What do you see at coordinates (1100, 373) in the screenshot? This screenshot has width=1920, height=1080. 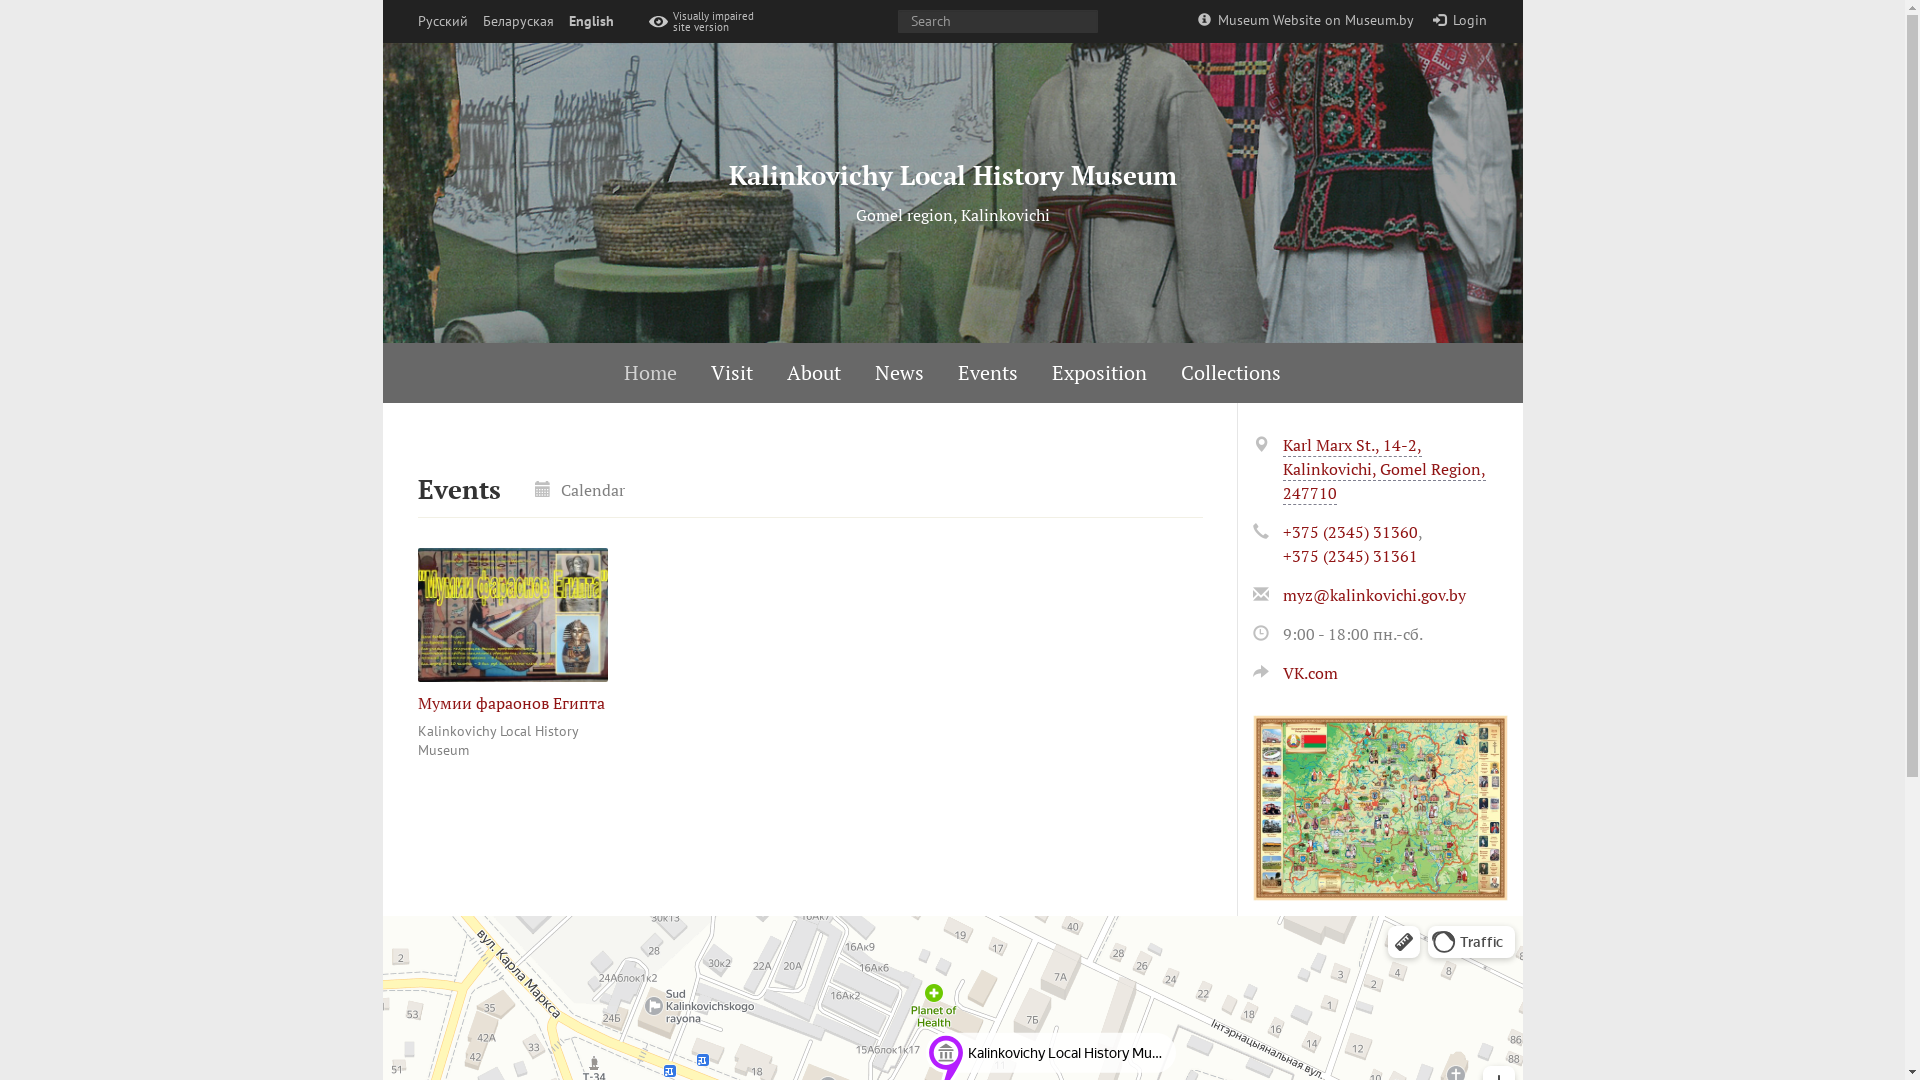 I see `Exposition` at bounding box center [1100, 373].